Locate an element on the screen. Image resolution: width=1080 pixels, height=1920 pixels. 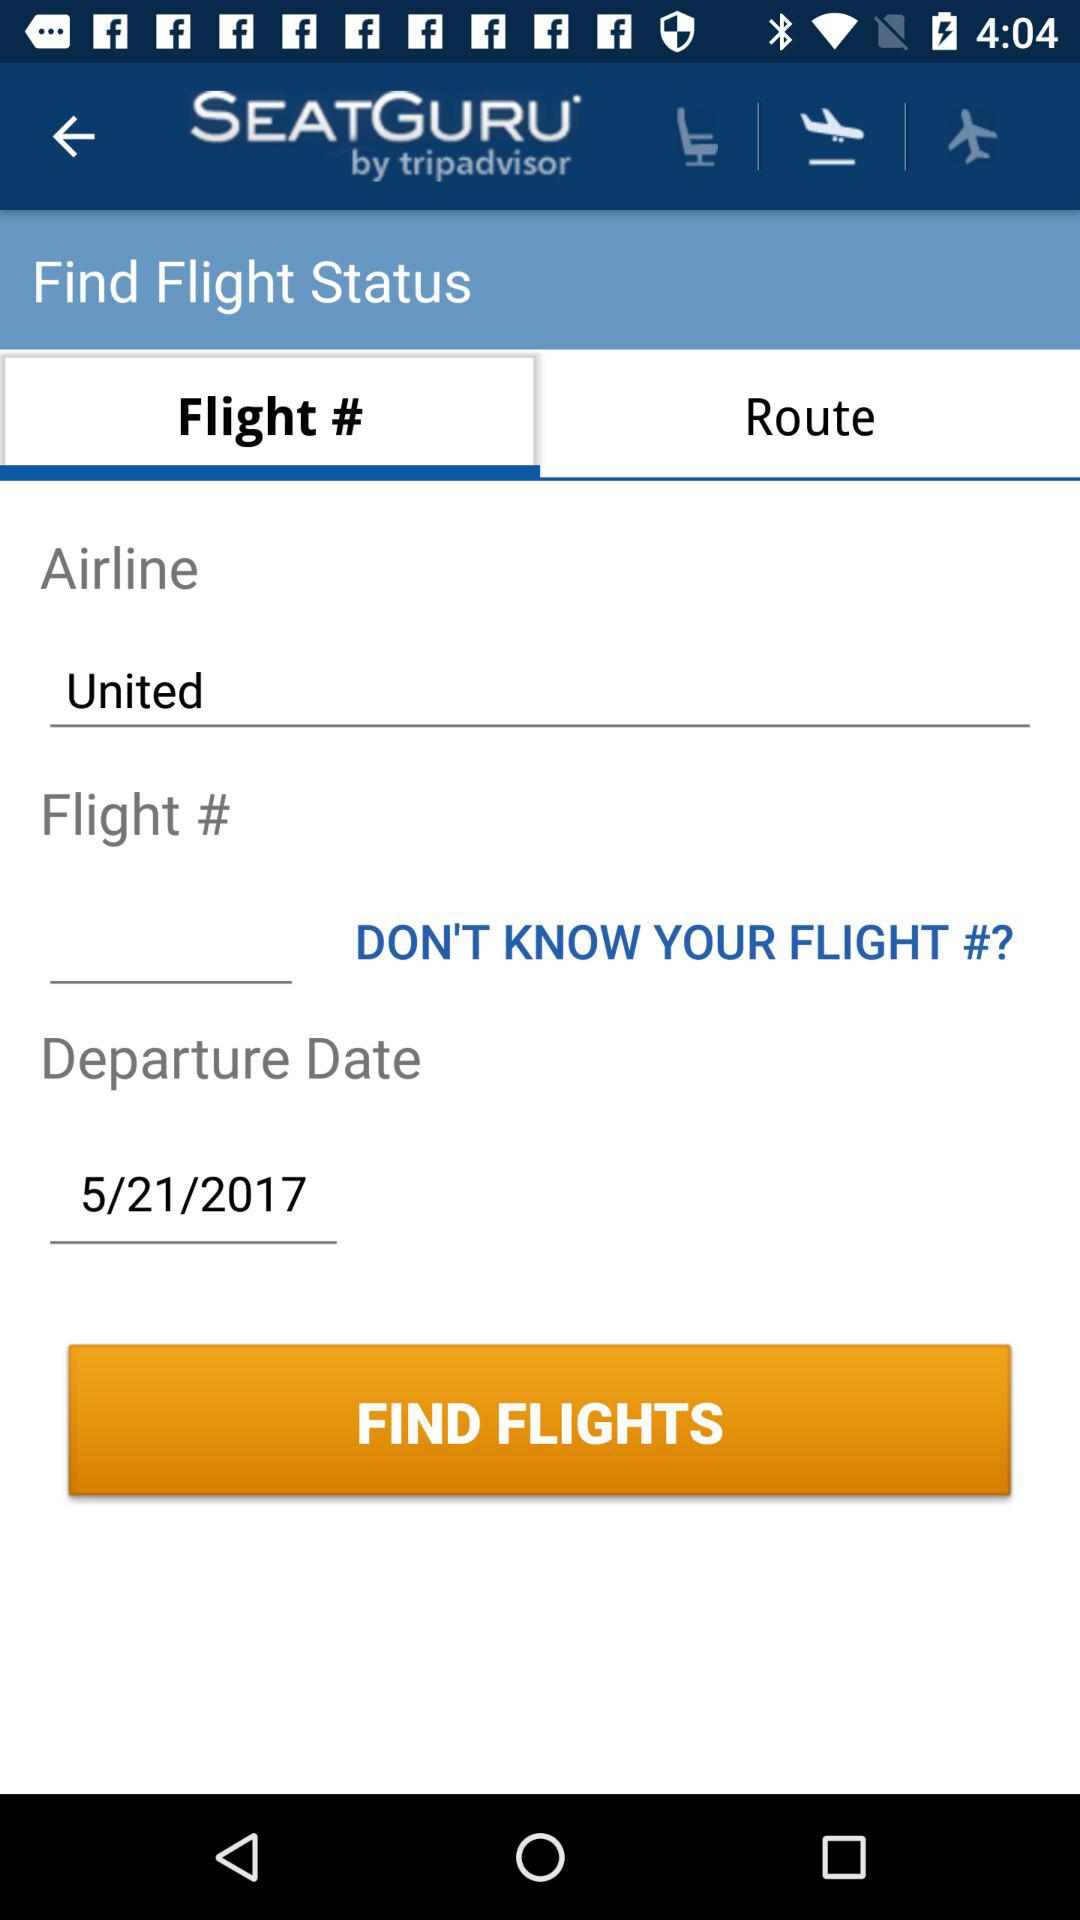
find flights is located at coordinates (832, 136).